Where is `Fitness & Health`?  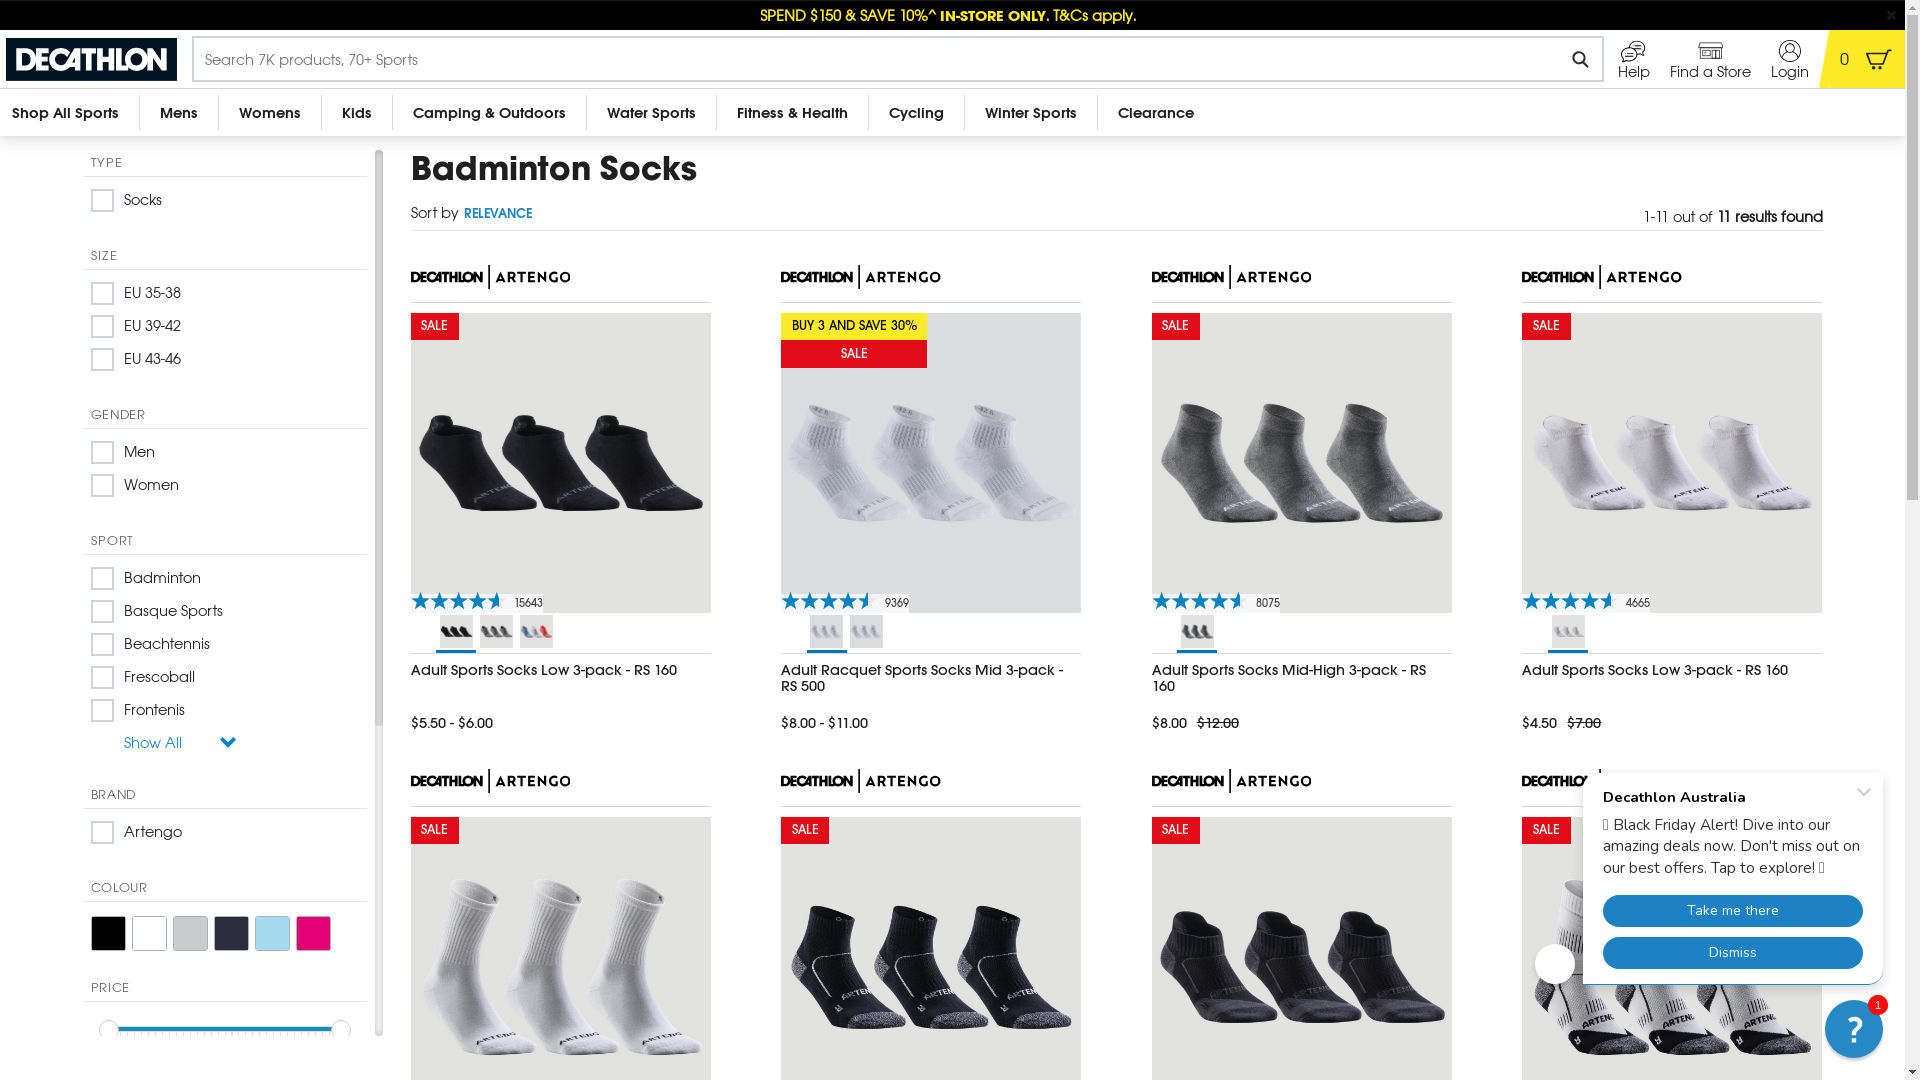 Fitness & Health is located at coordinates (793, 112).